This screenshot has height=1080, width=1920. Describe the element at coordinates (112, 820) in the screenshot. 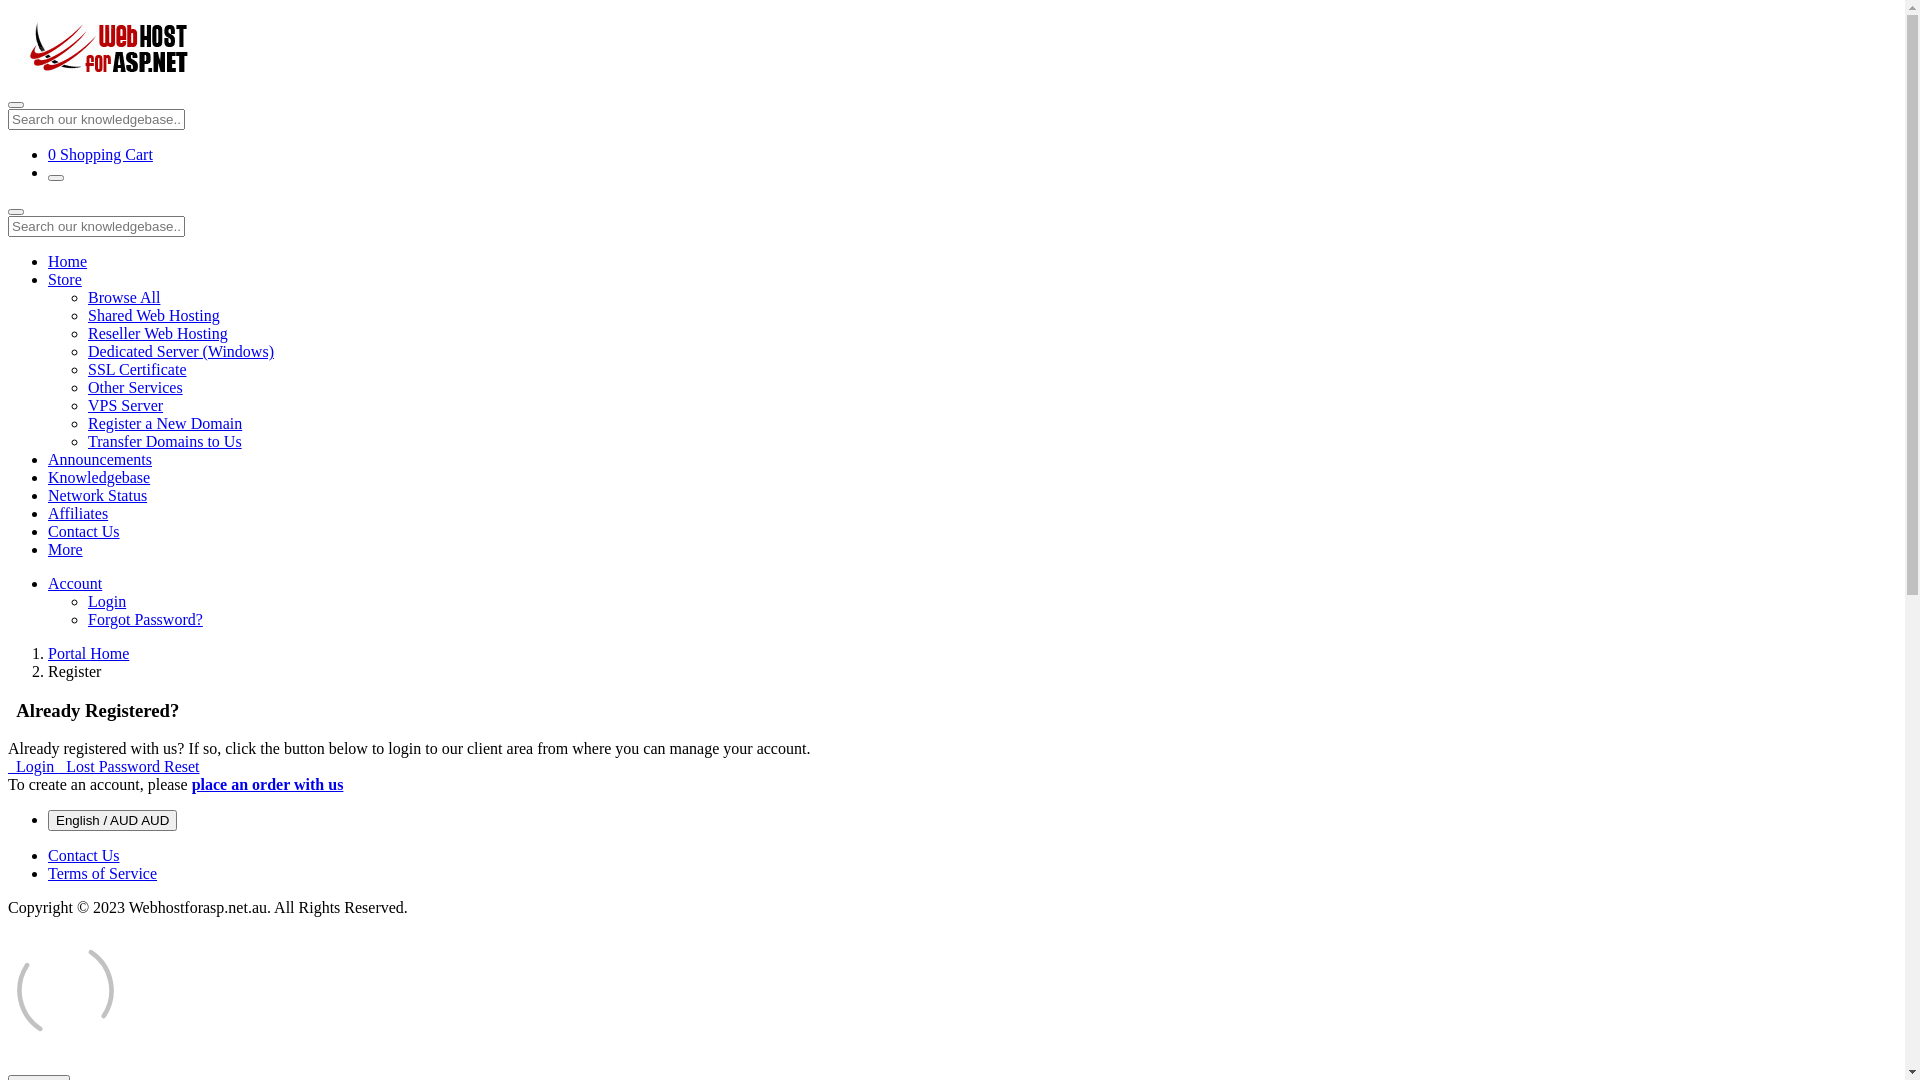

I see `English / AUD AUD` at that location.